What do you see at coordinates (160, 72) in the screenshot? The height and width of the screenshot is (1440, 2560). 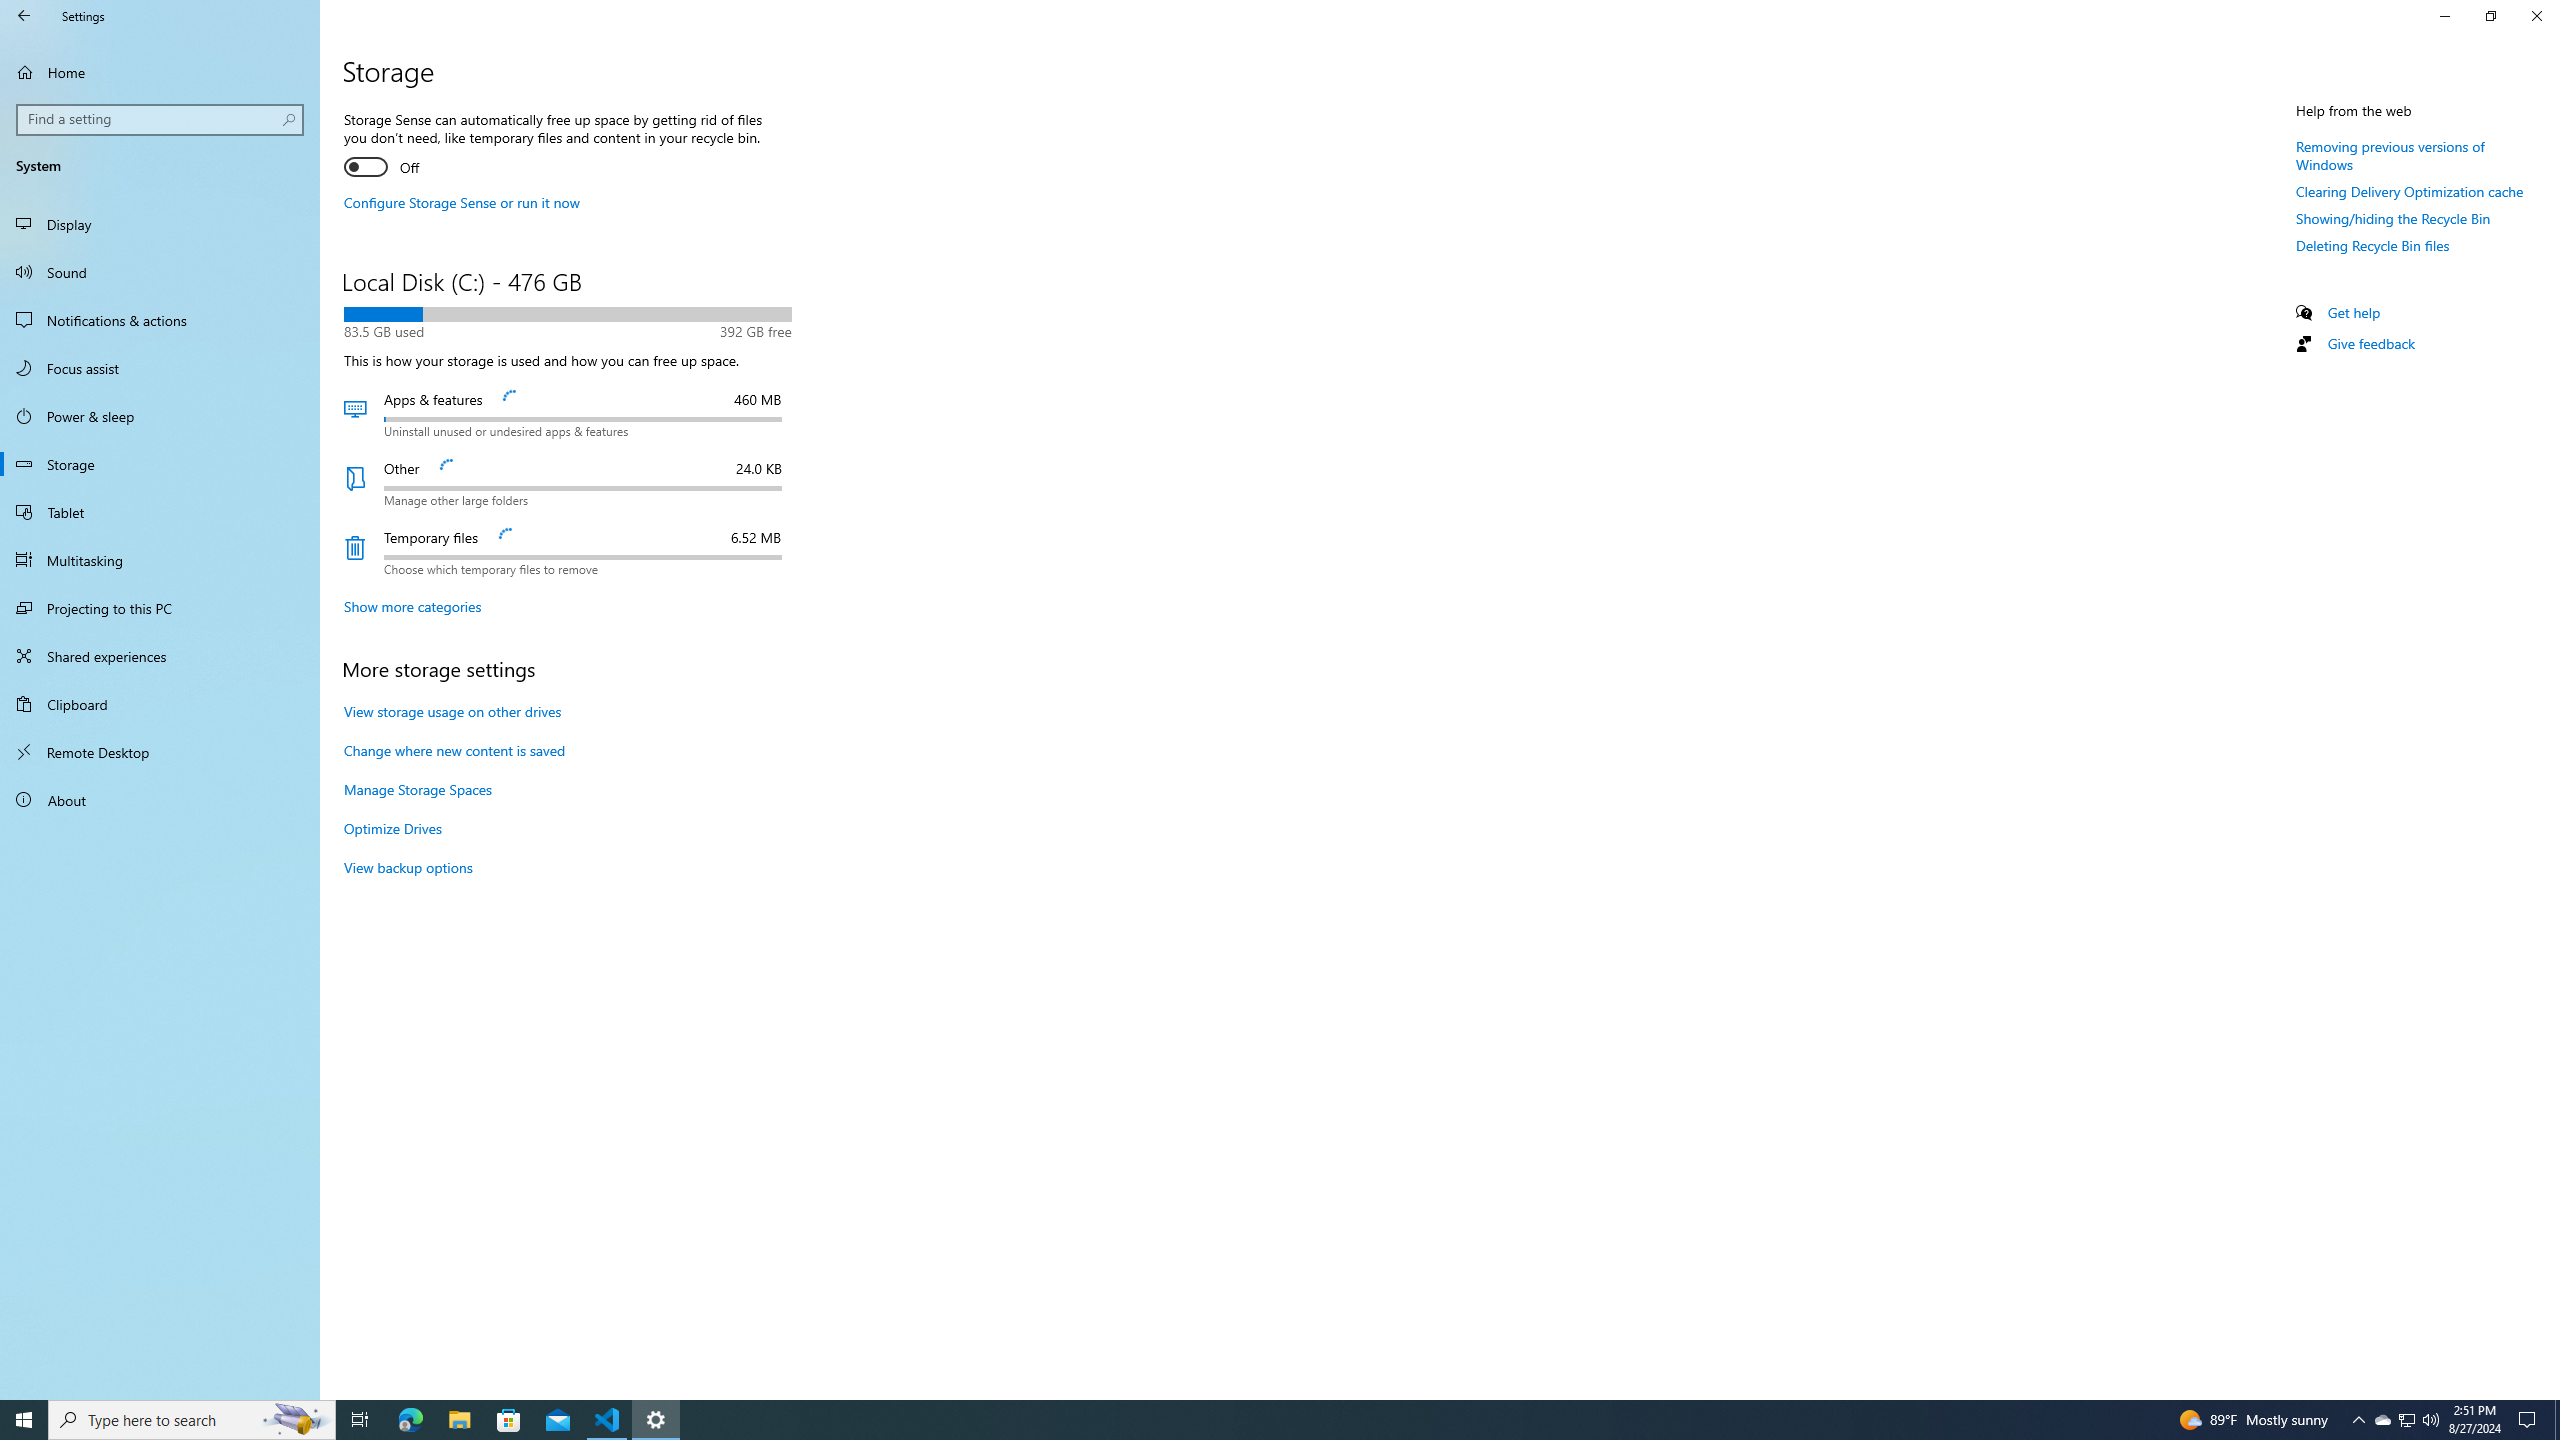 I see `Home` at bounding box center [160, 72].